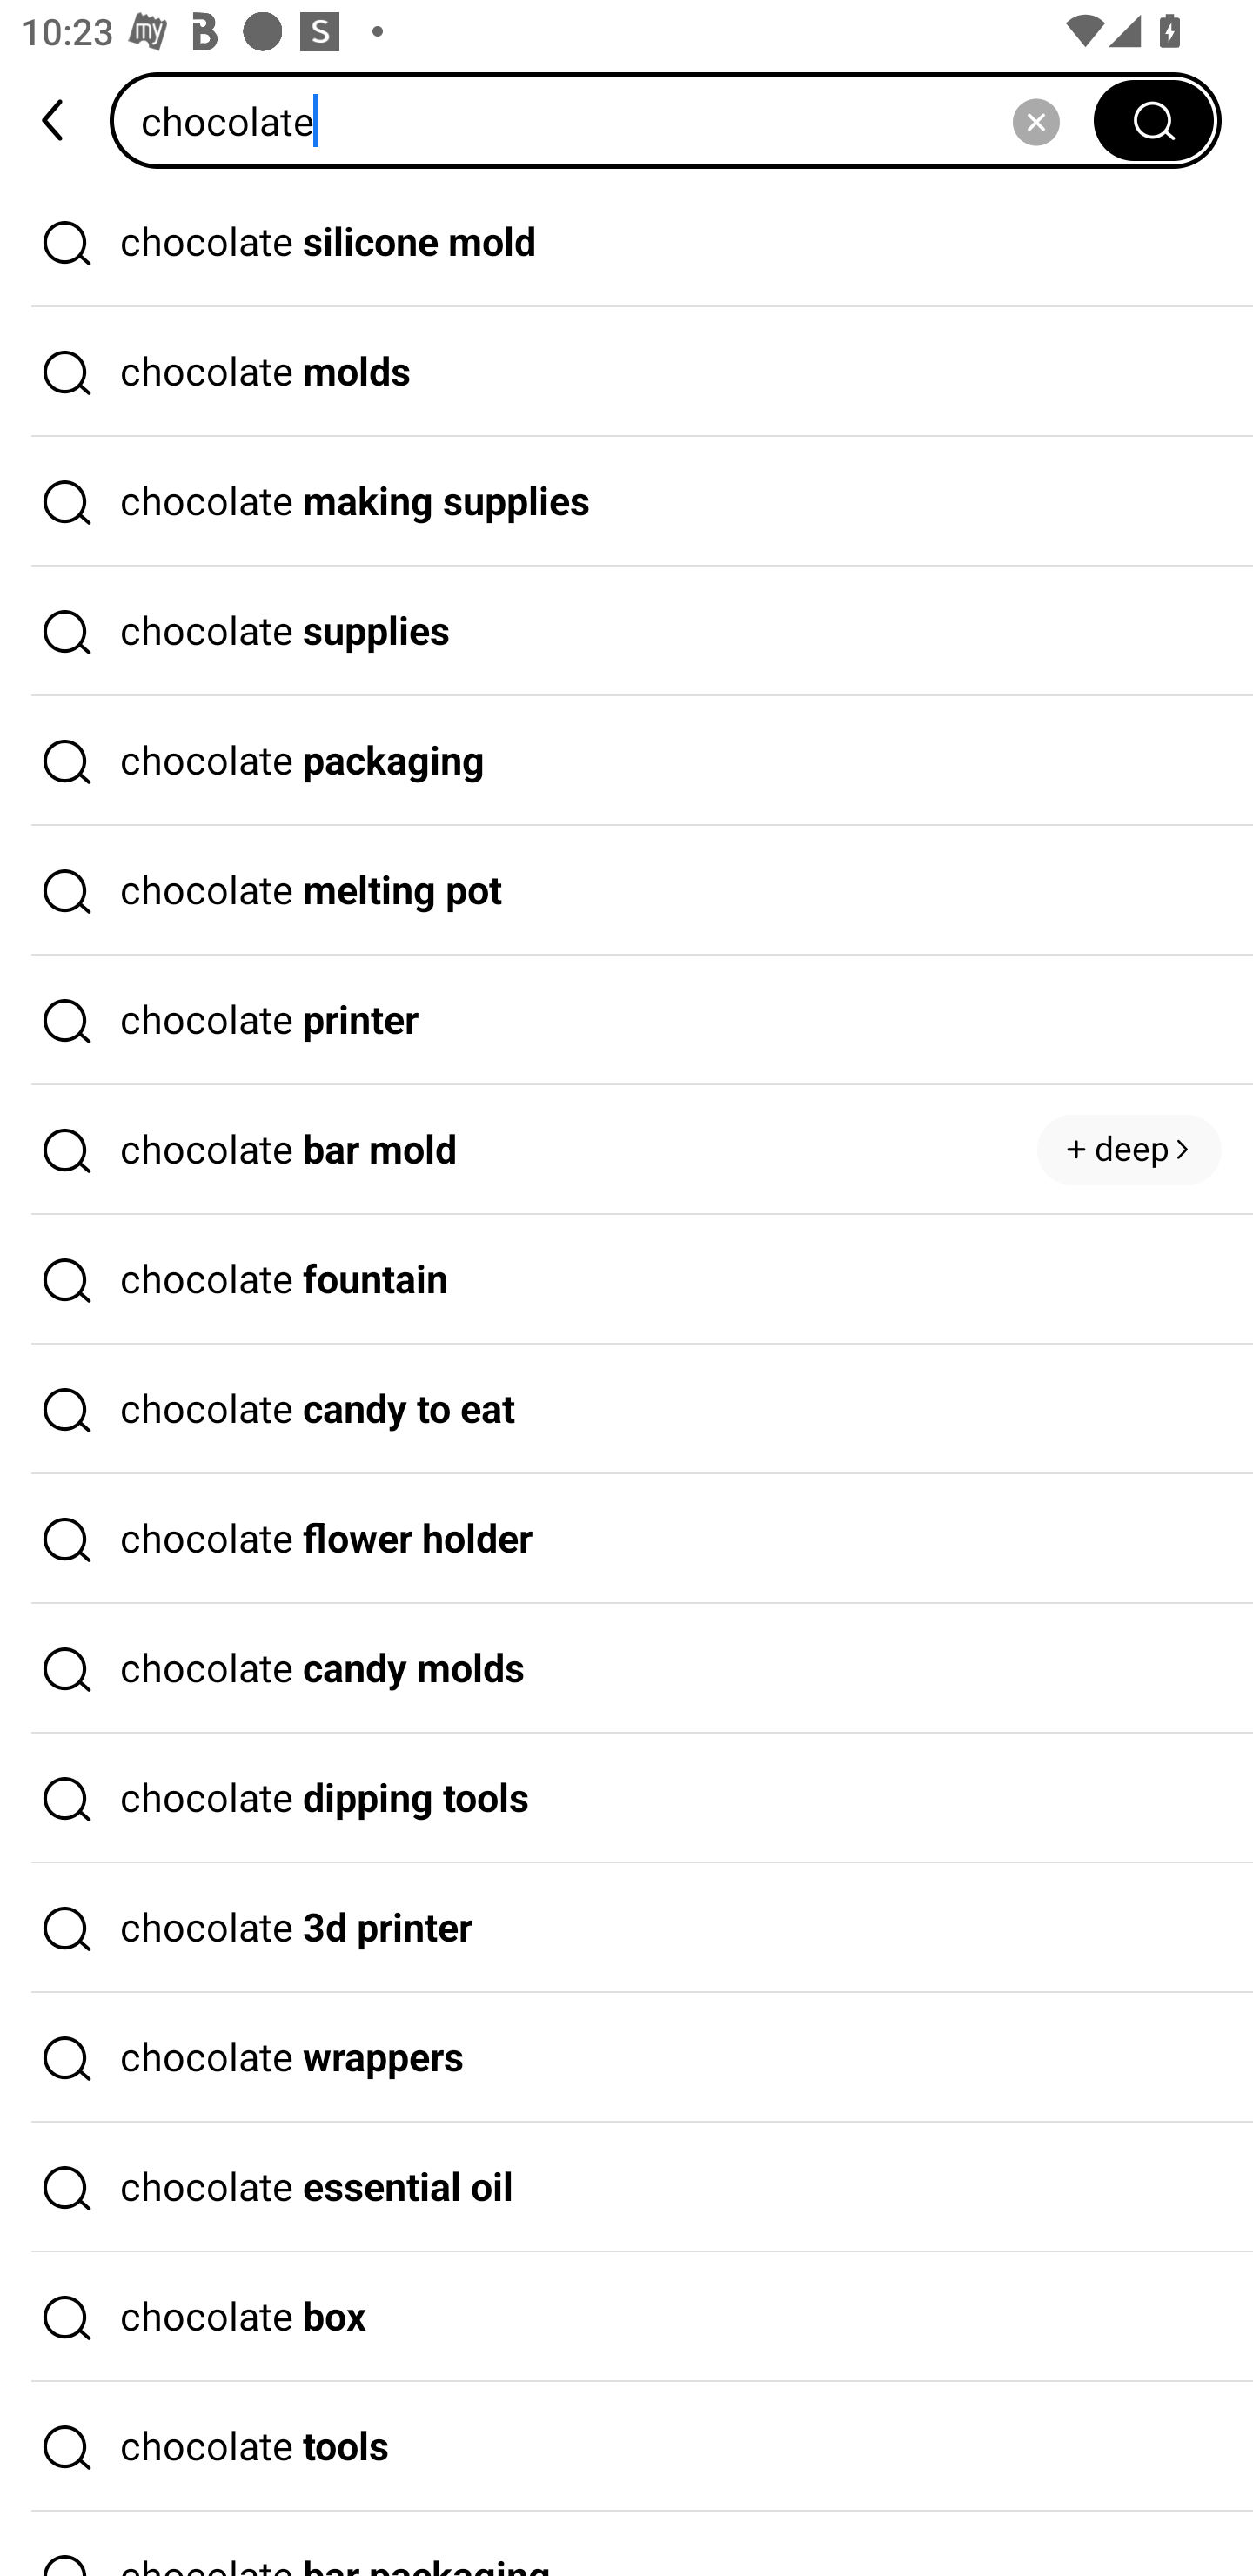  What do you see at coordinates (626, 2447) in the screenshot?
I see `chocolate tools` at bounding box center [626, 2447].